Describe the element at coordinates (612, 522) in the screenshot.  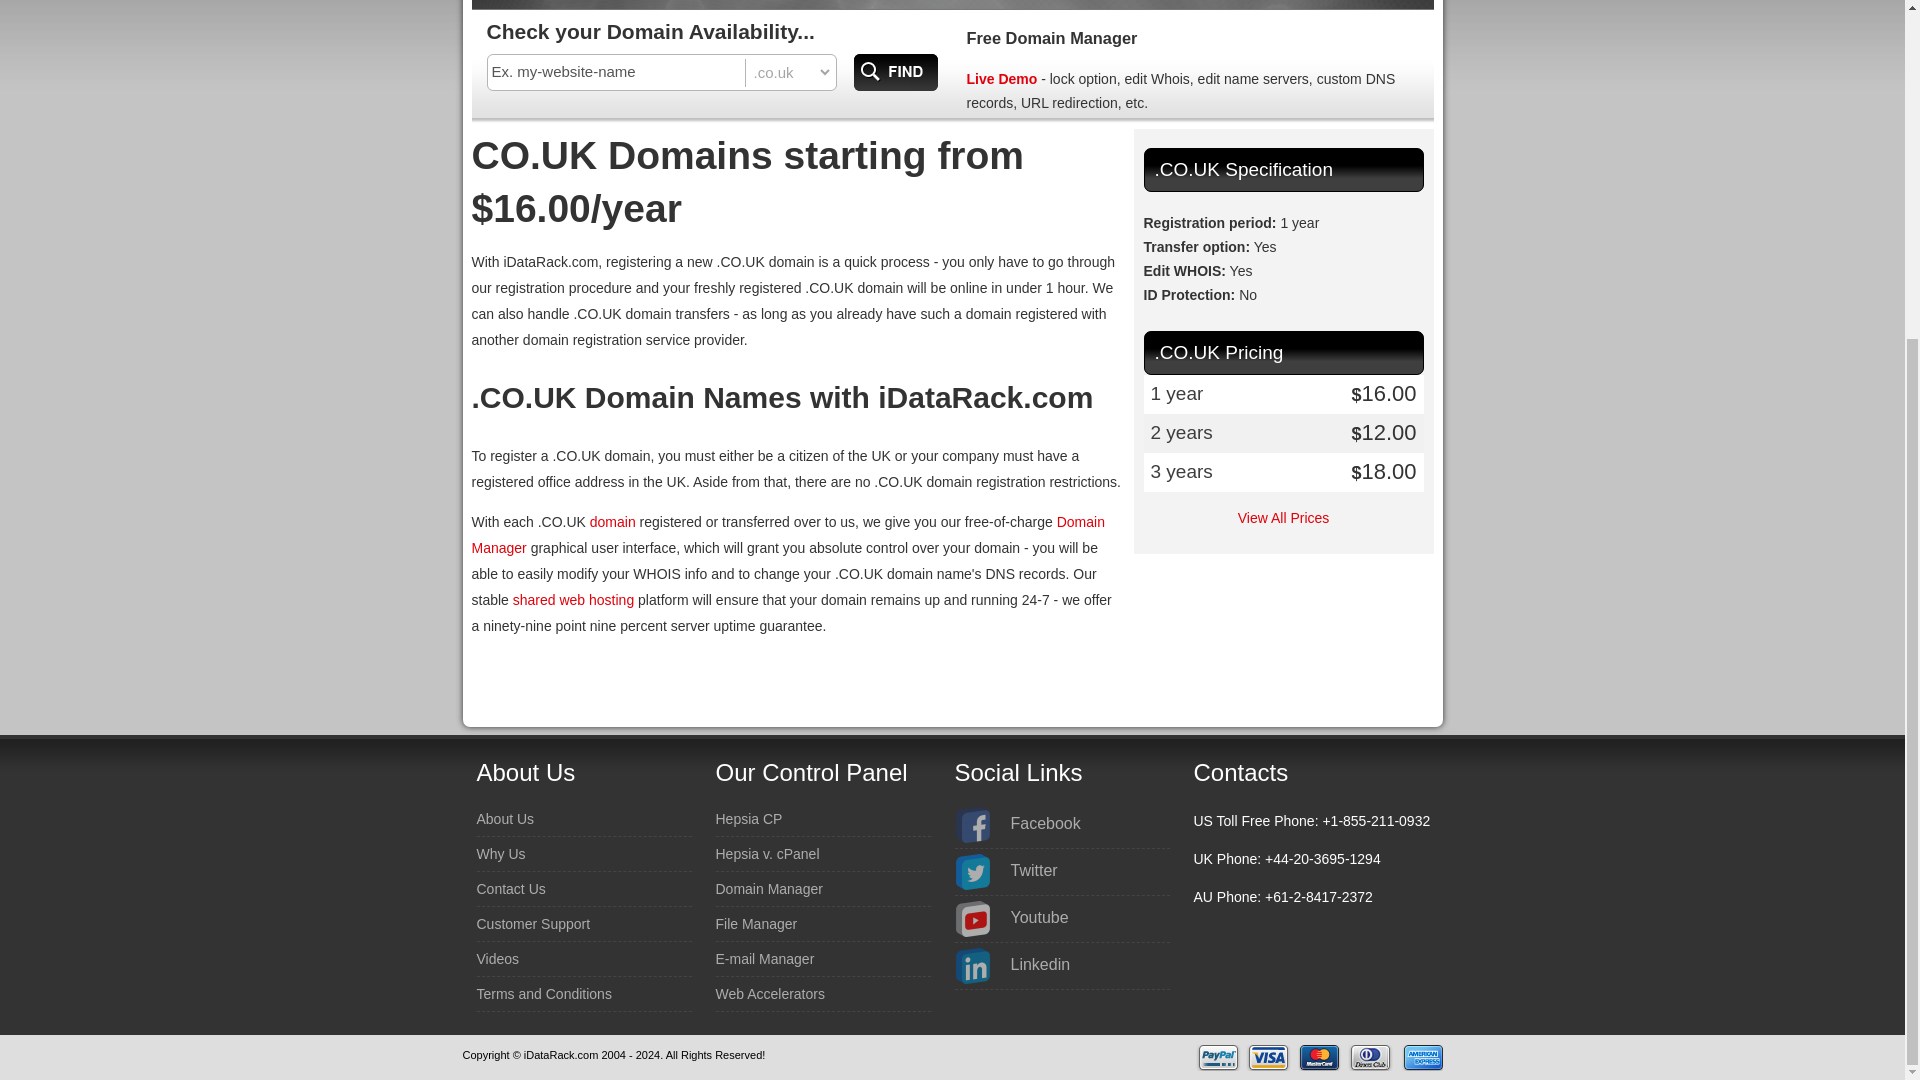
I see `domain` at that location.